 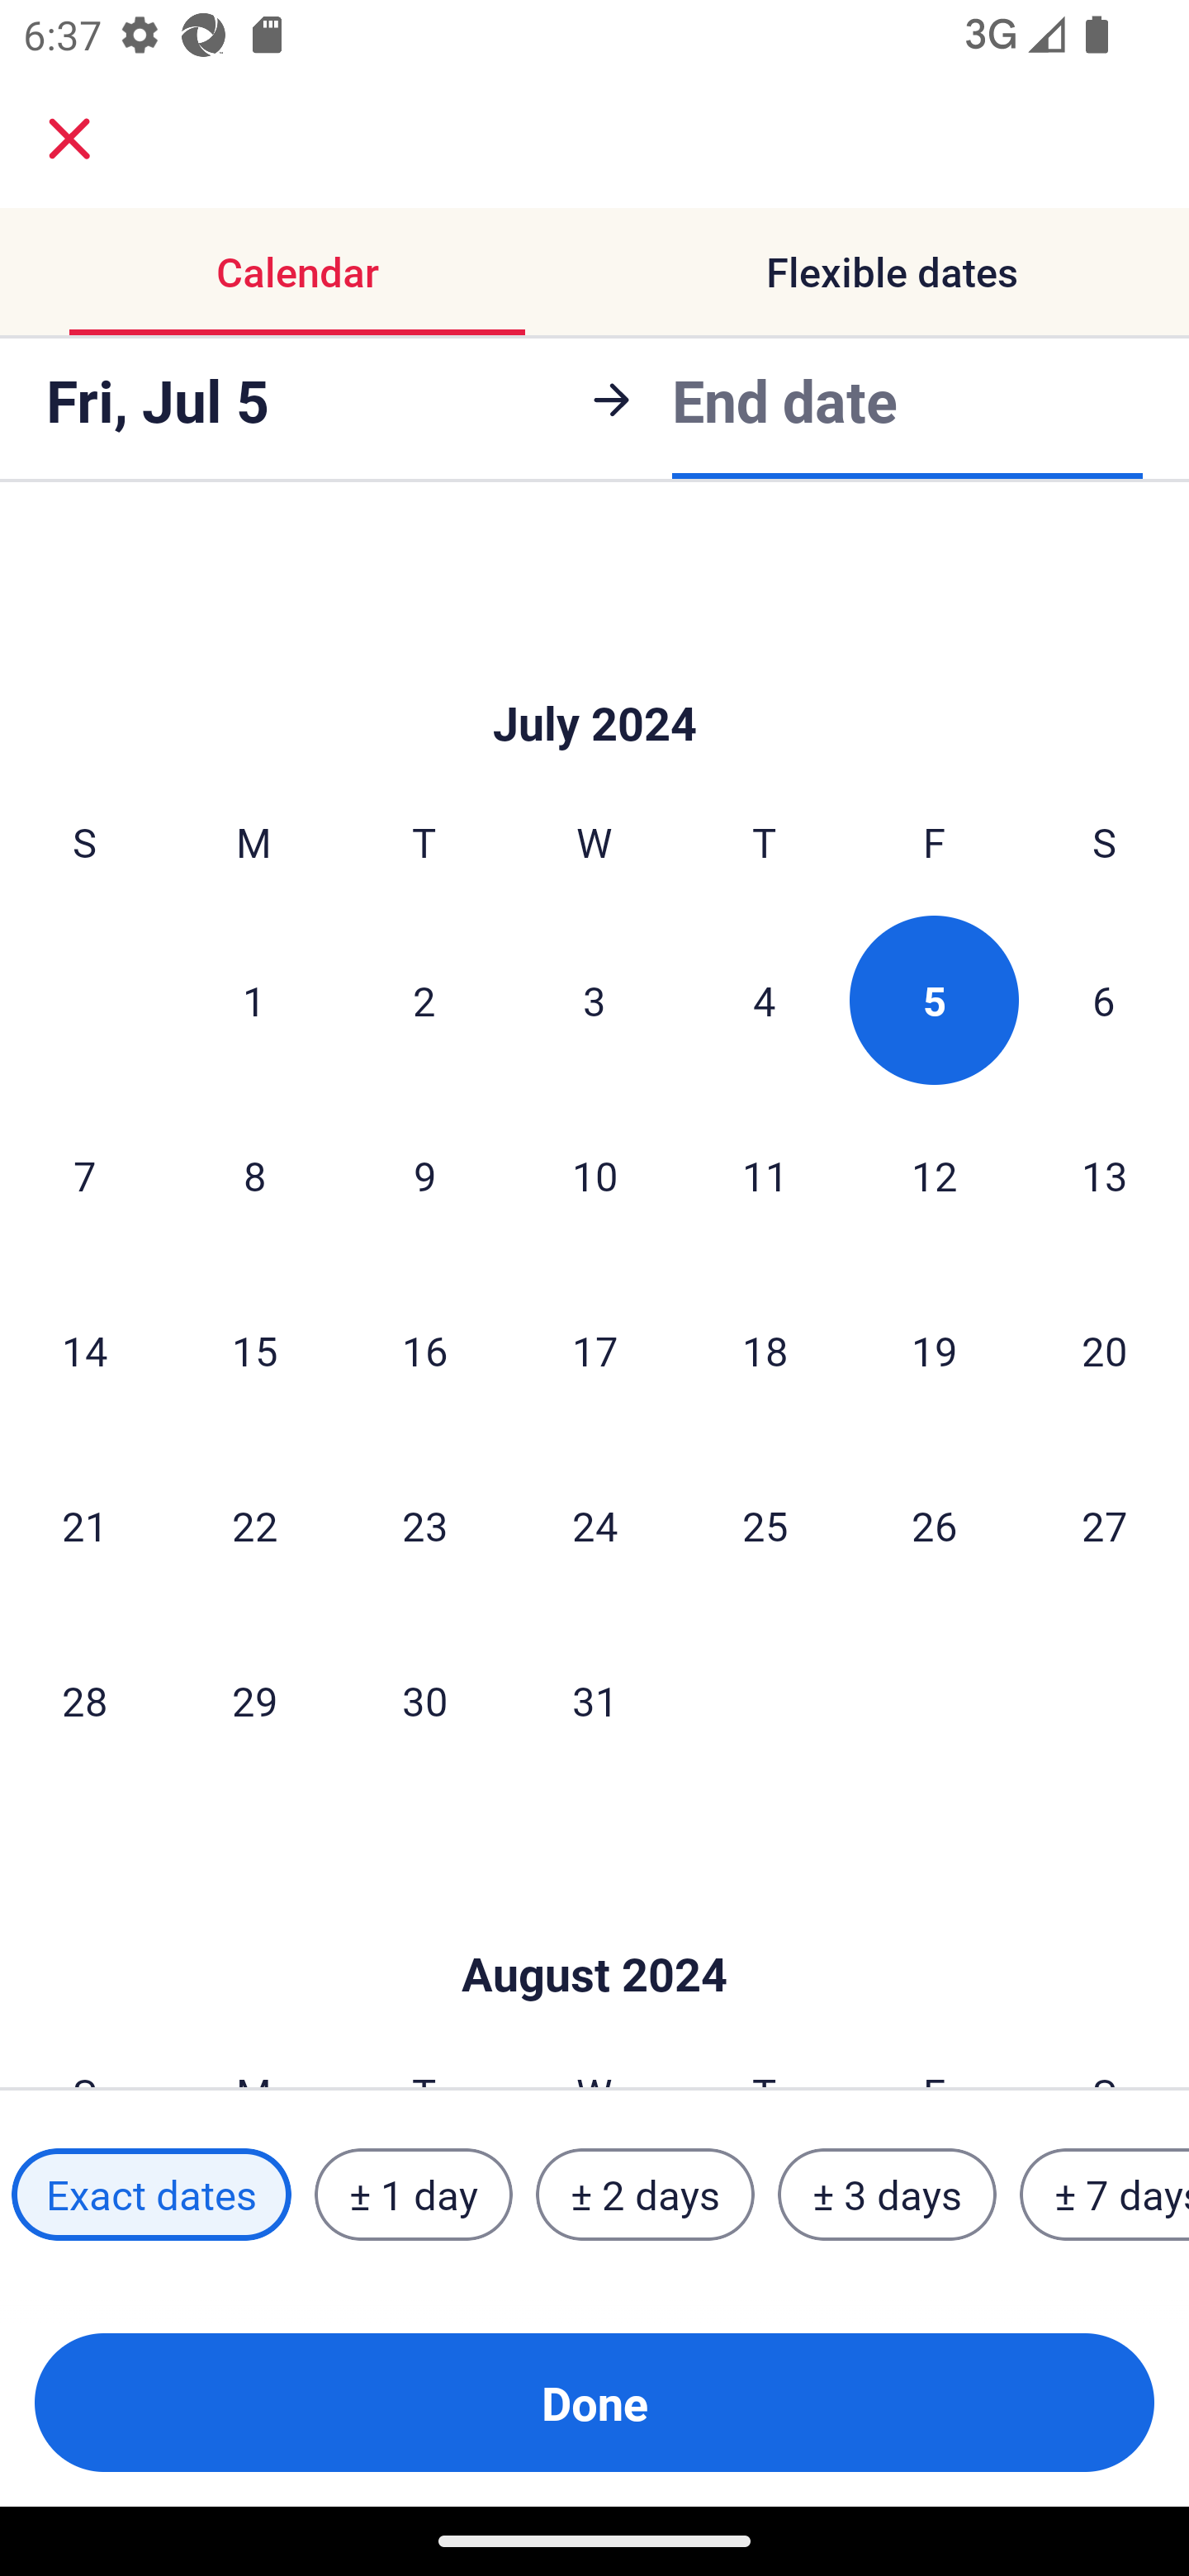 I want to click on 7 Sunday, July 7, 2024, so click(x=84, y=1174).